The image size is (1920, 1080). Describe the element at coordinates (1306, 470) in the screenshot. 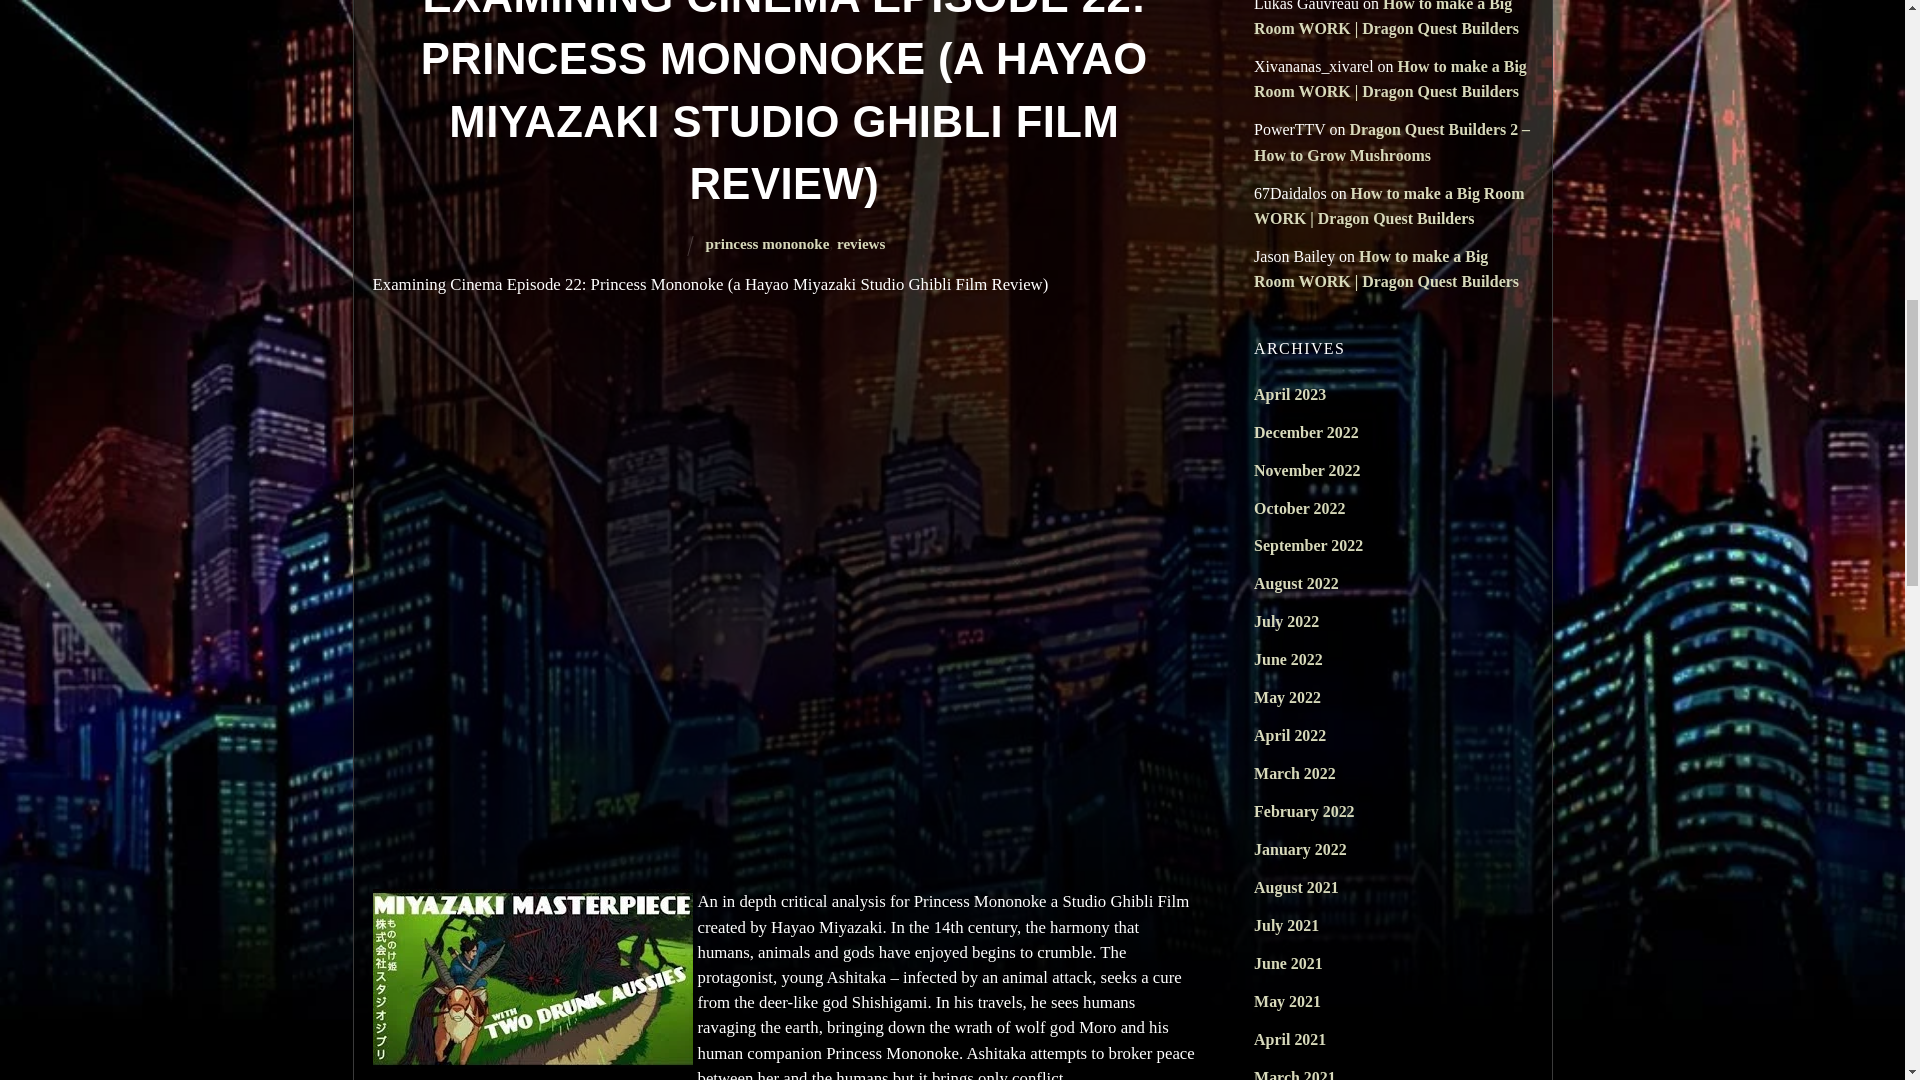

I see `November 2022` at that location.